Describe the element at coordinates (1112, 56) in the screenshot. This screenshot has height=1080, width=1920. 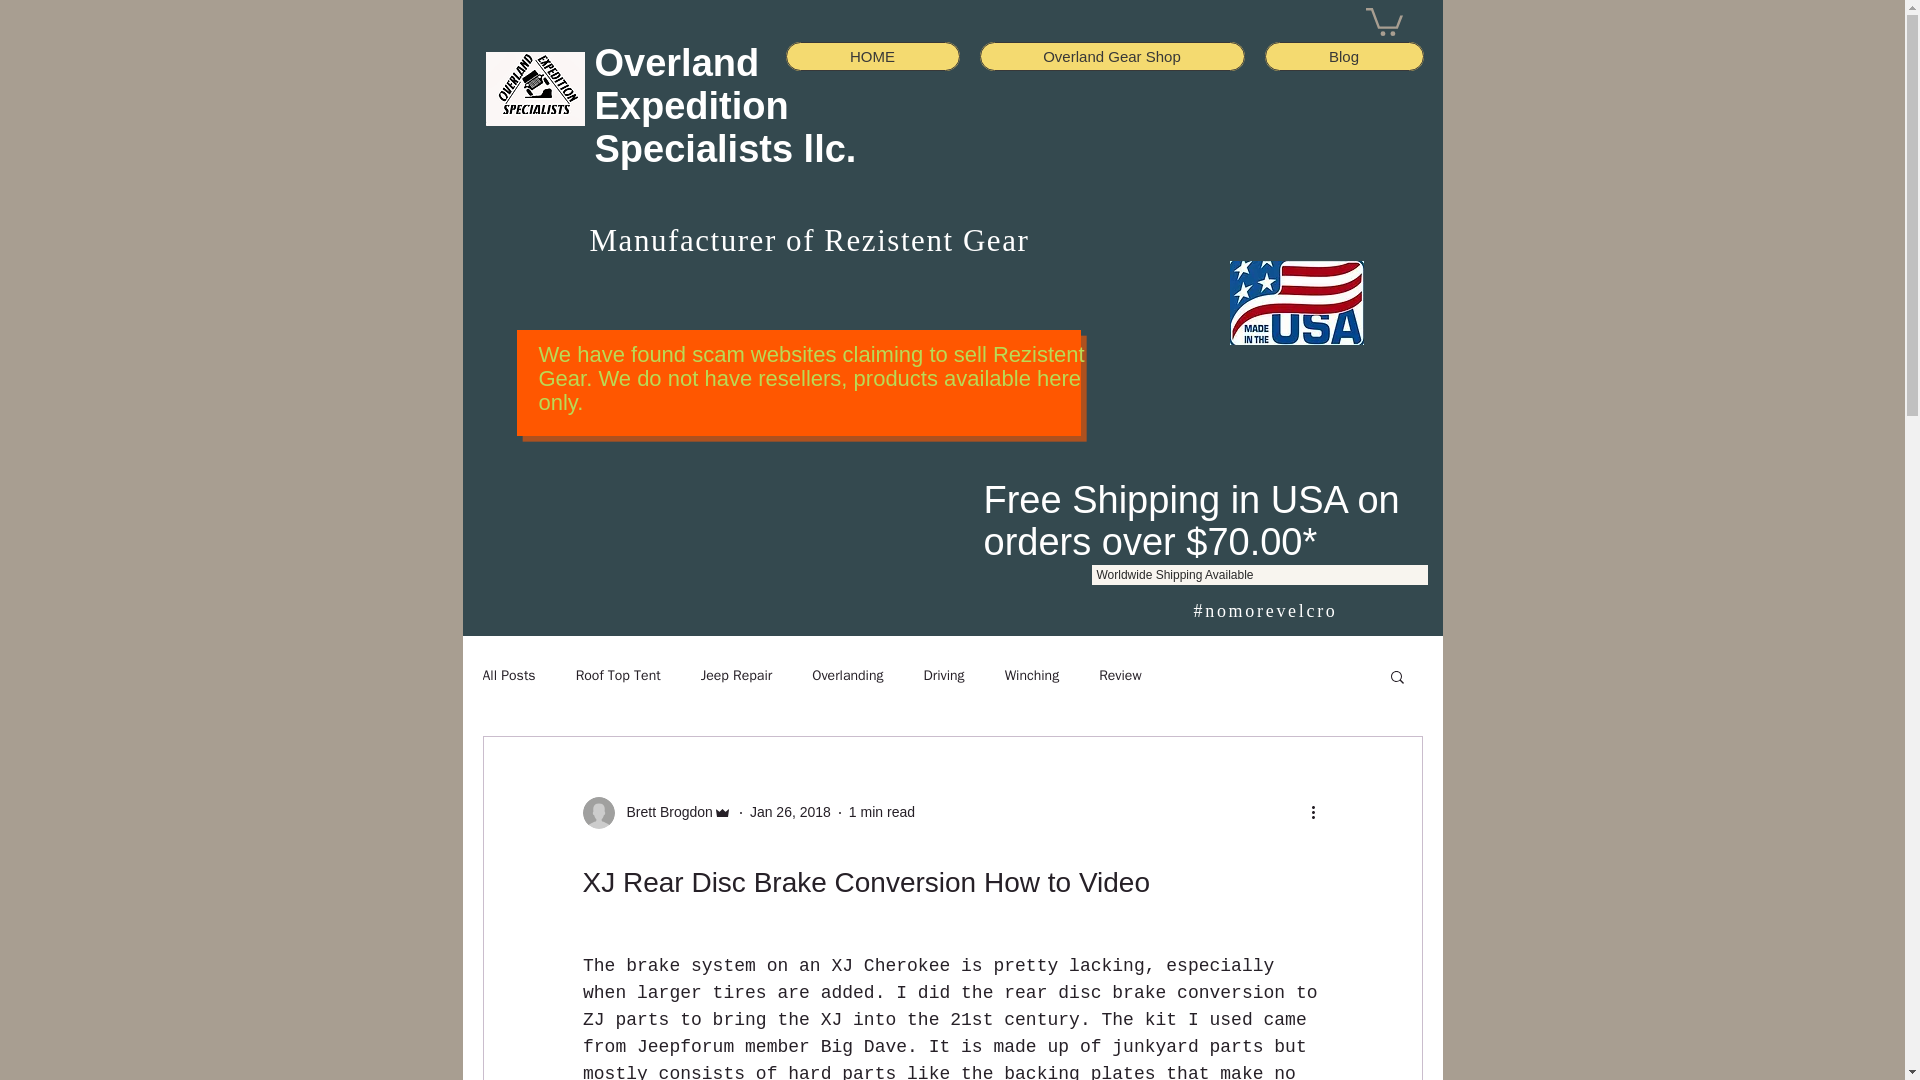
I see `Overland Gear Shop` at that location.